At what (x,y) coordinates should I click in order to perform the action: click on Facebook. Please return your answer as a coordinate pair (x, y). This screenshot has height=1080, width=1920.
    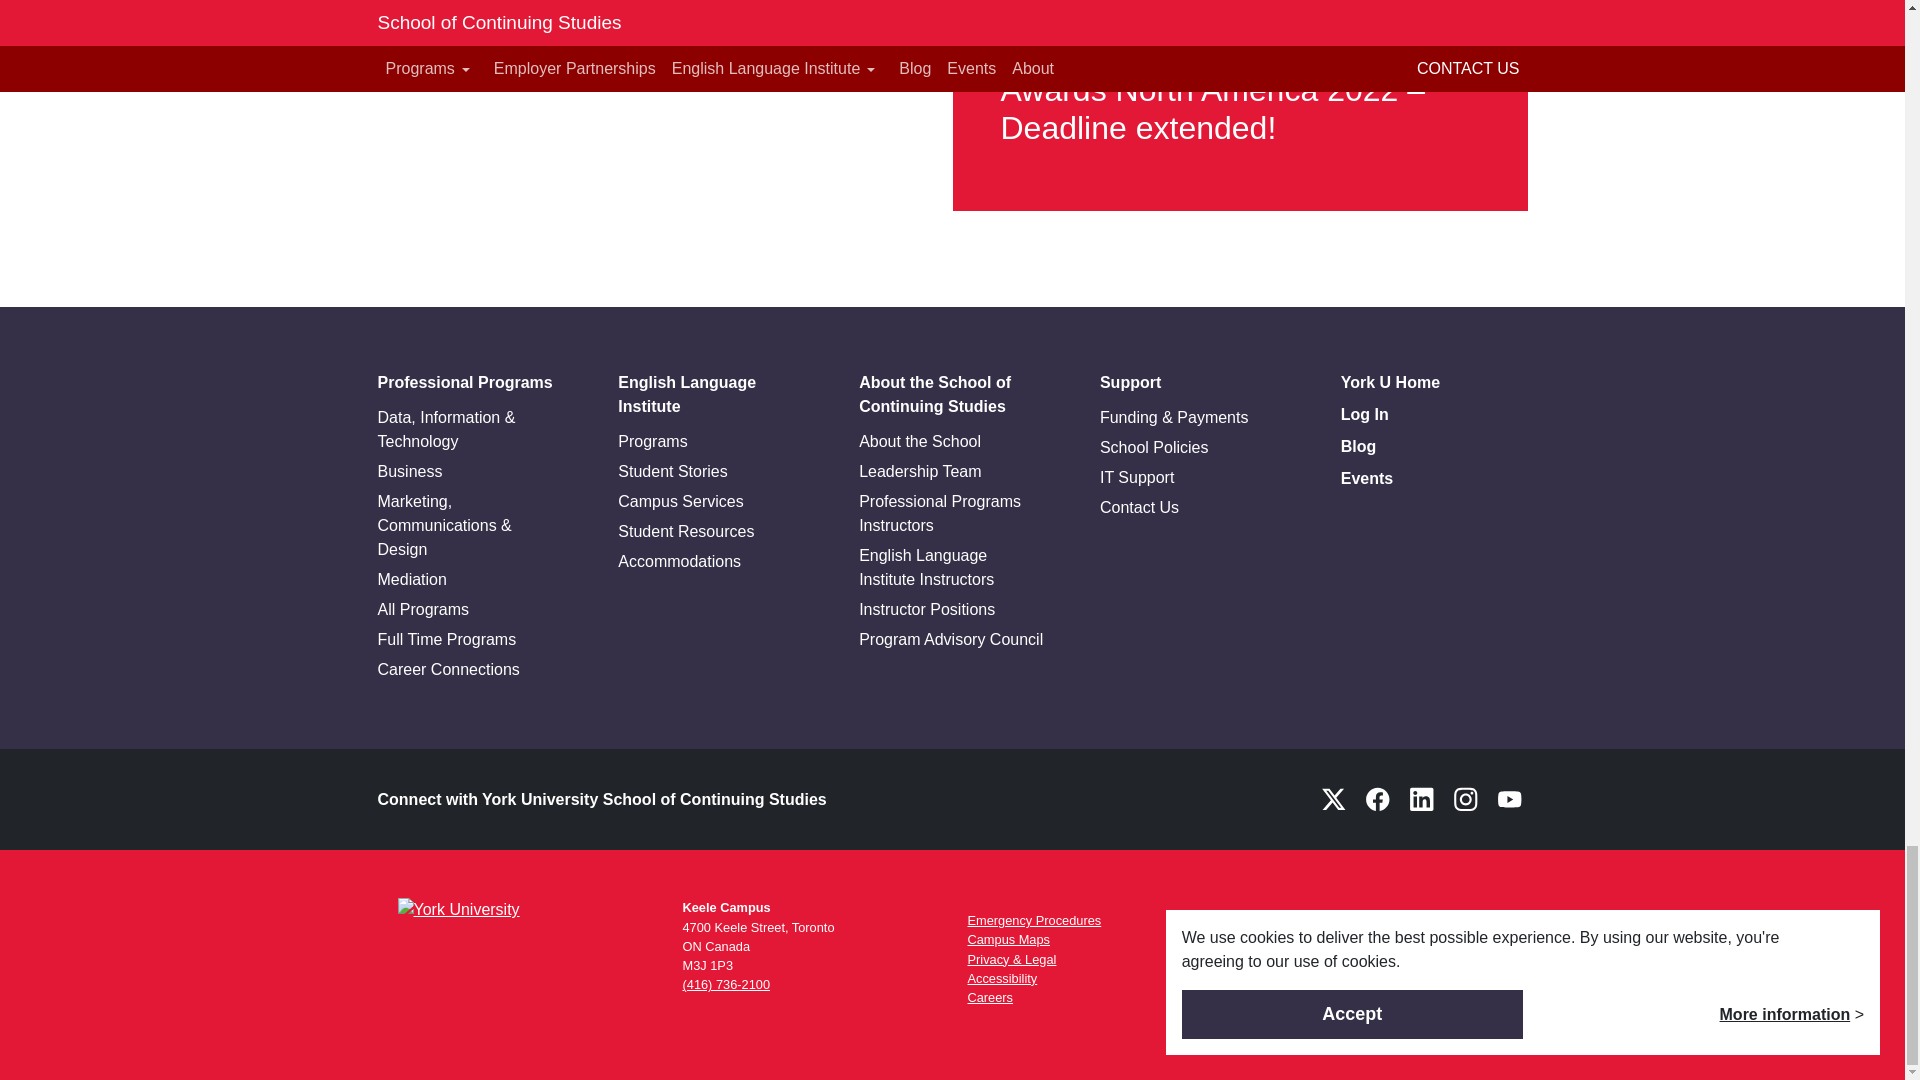
    Looking at the image, I should click on (1377, 798).